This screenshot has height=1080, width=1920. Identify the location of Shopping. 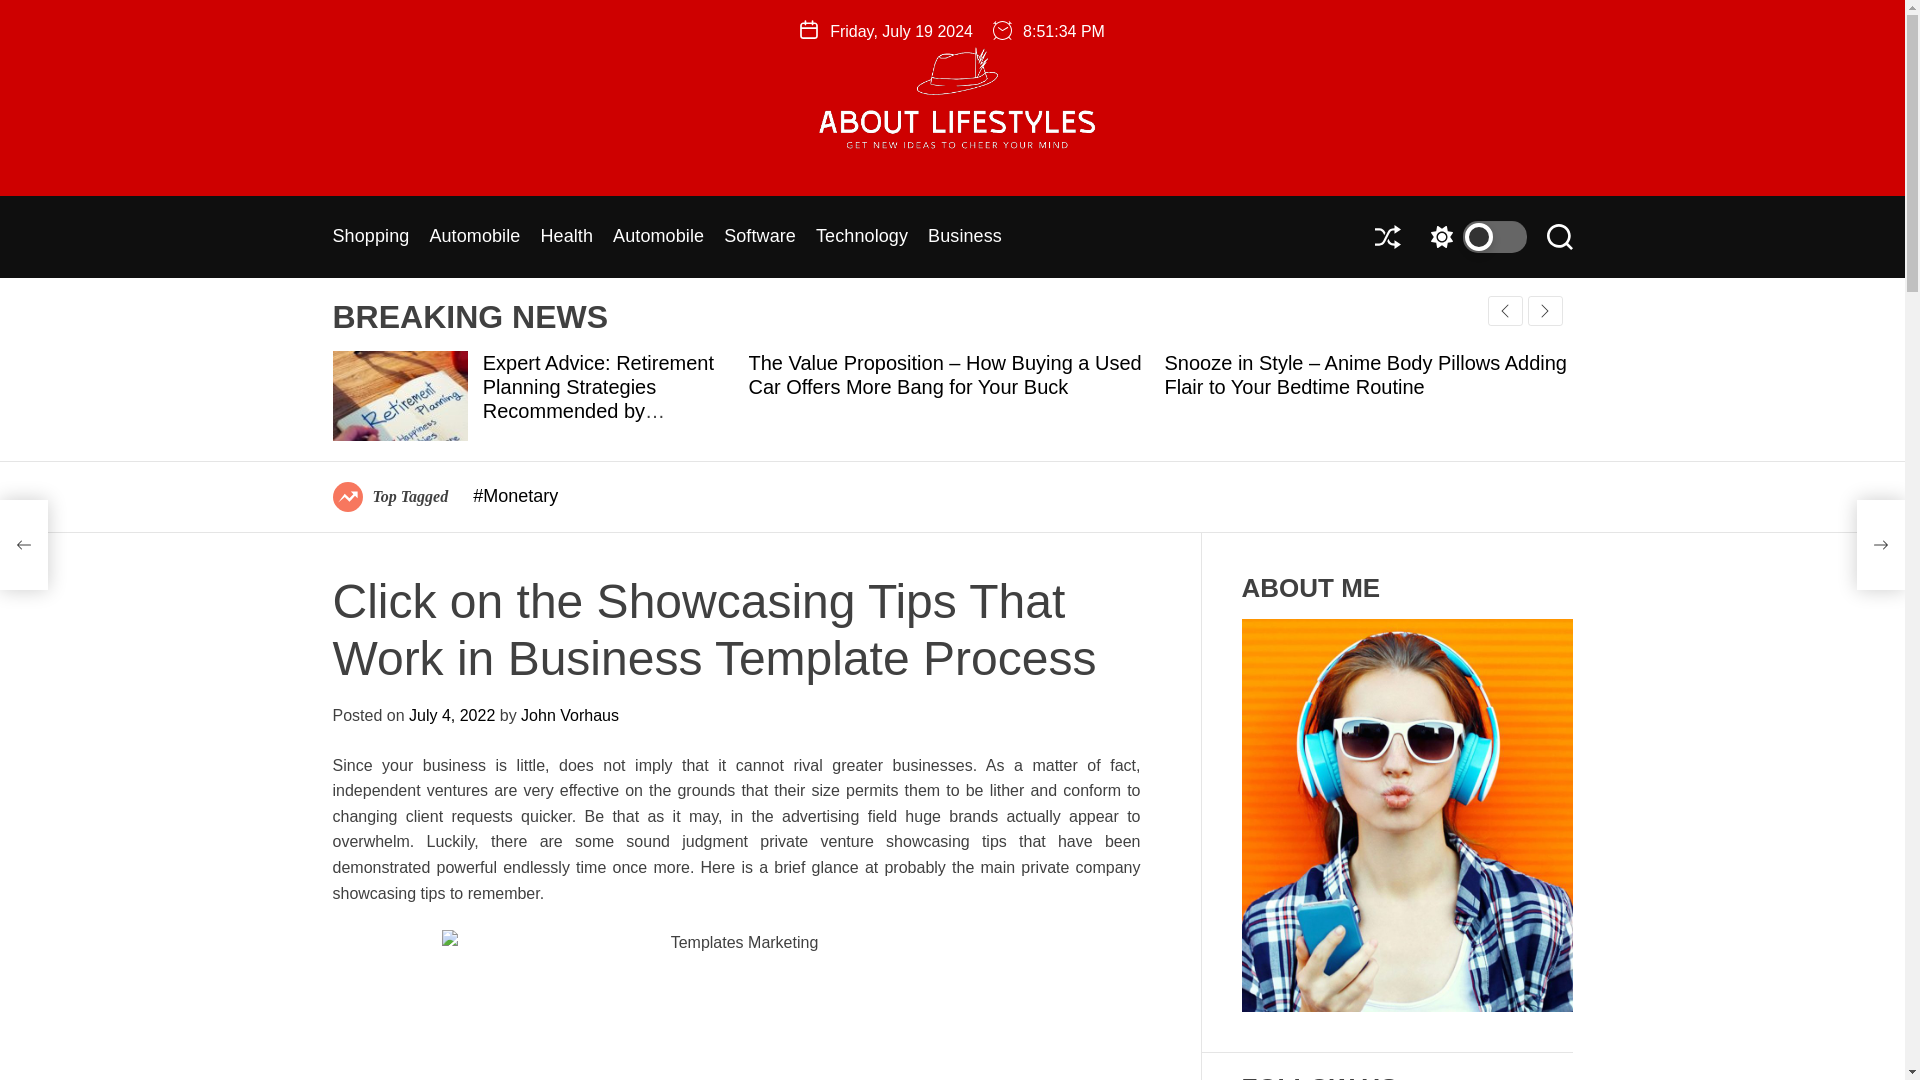
(370, 237).